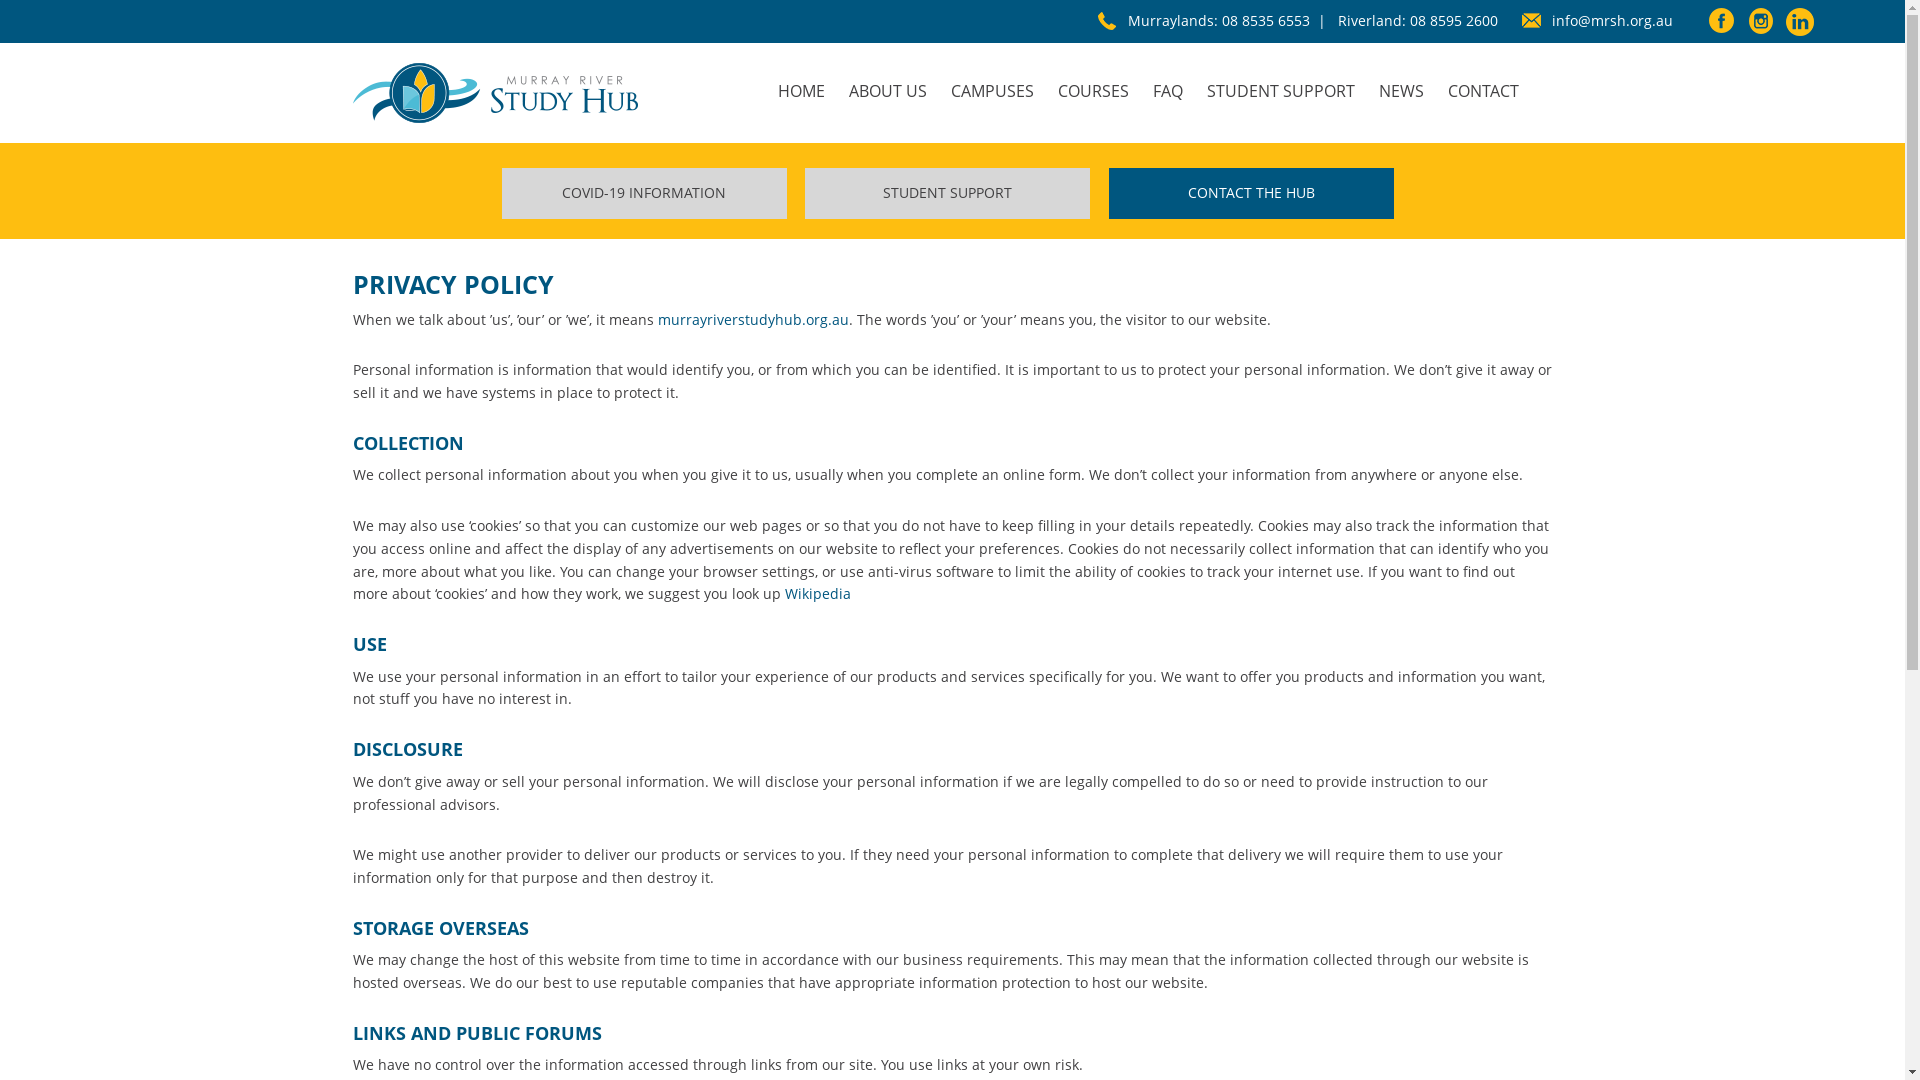 The height and width of the screenshot is (1080, 1920). Describe the element at coordinates (887, 85) in the screenshot. I see `ABOUT US` at that location.